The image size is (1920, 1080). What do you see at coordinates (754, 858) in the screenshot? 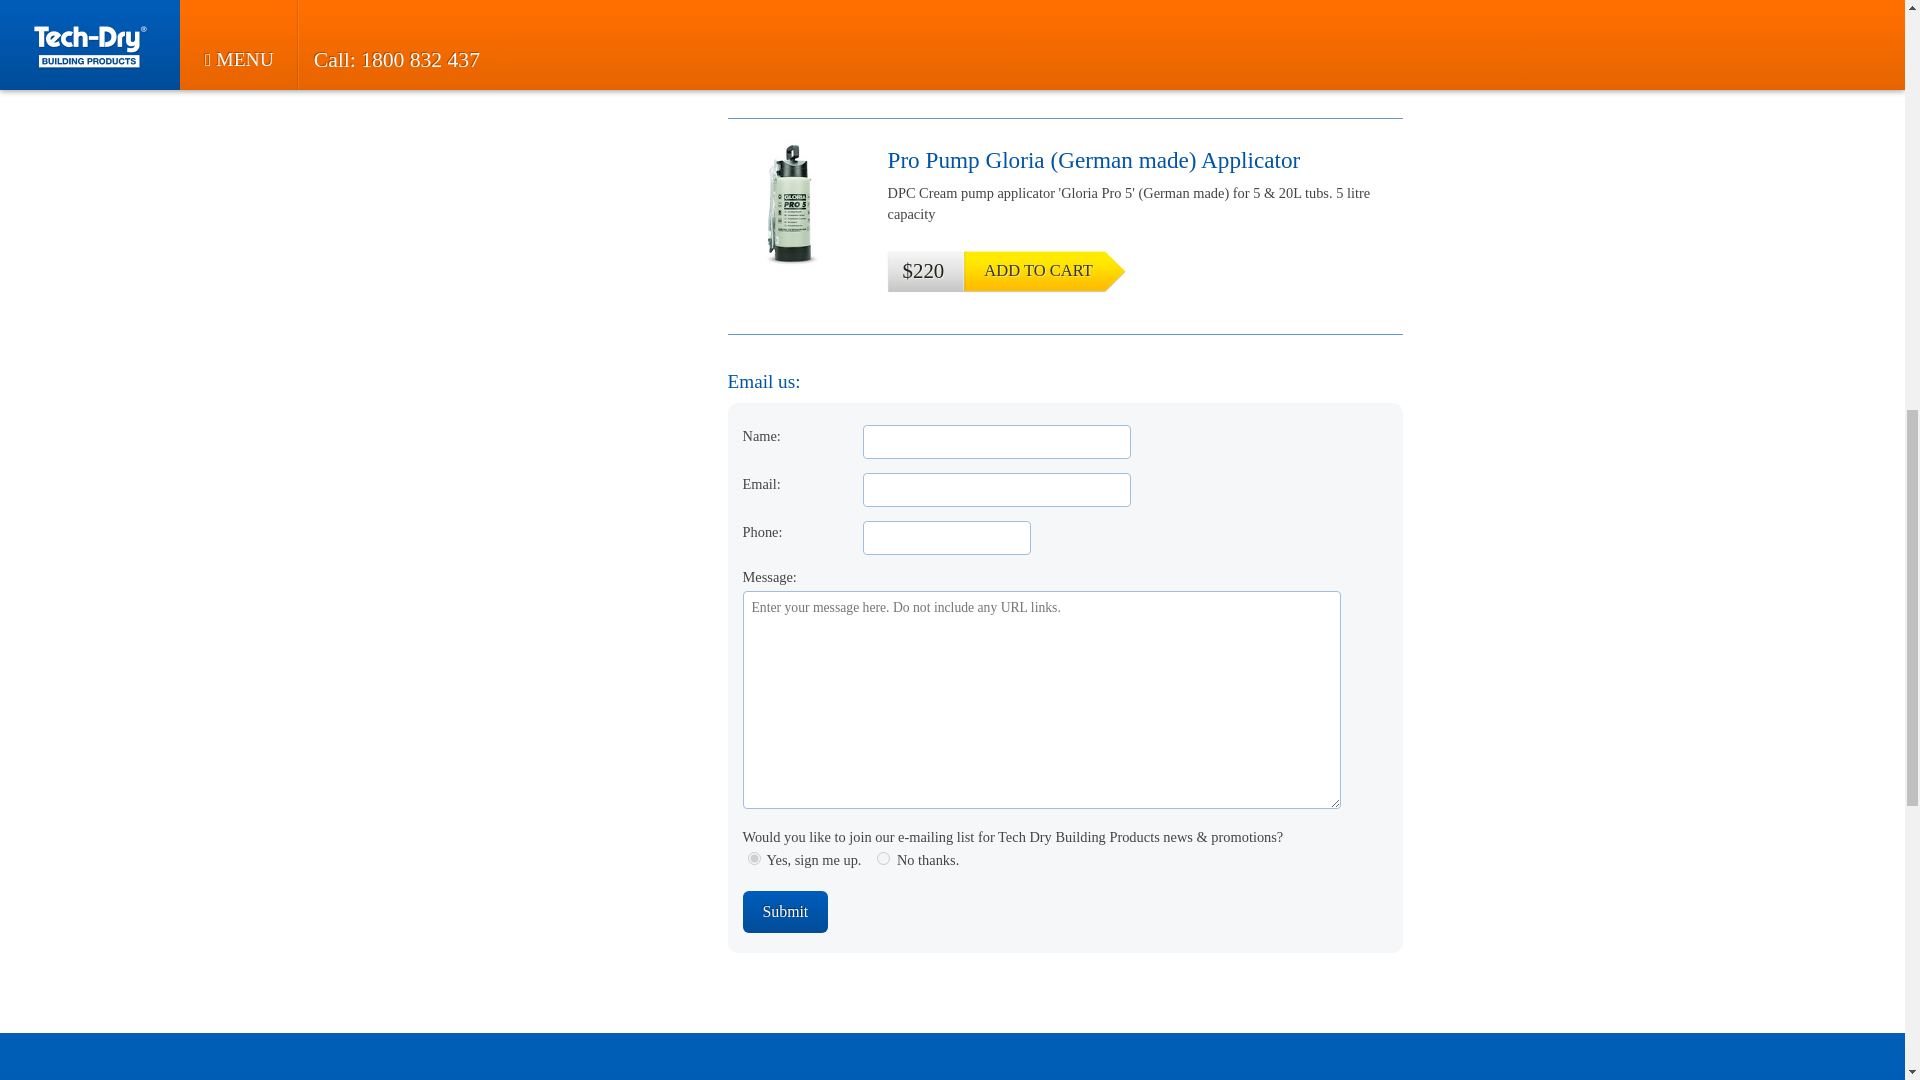
I see `yes` at bounding box center [754, 858].